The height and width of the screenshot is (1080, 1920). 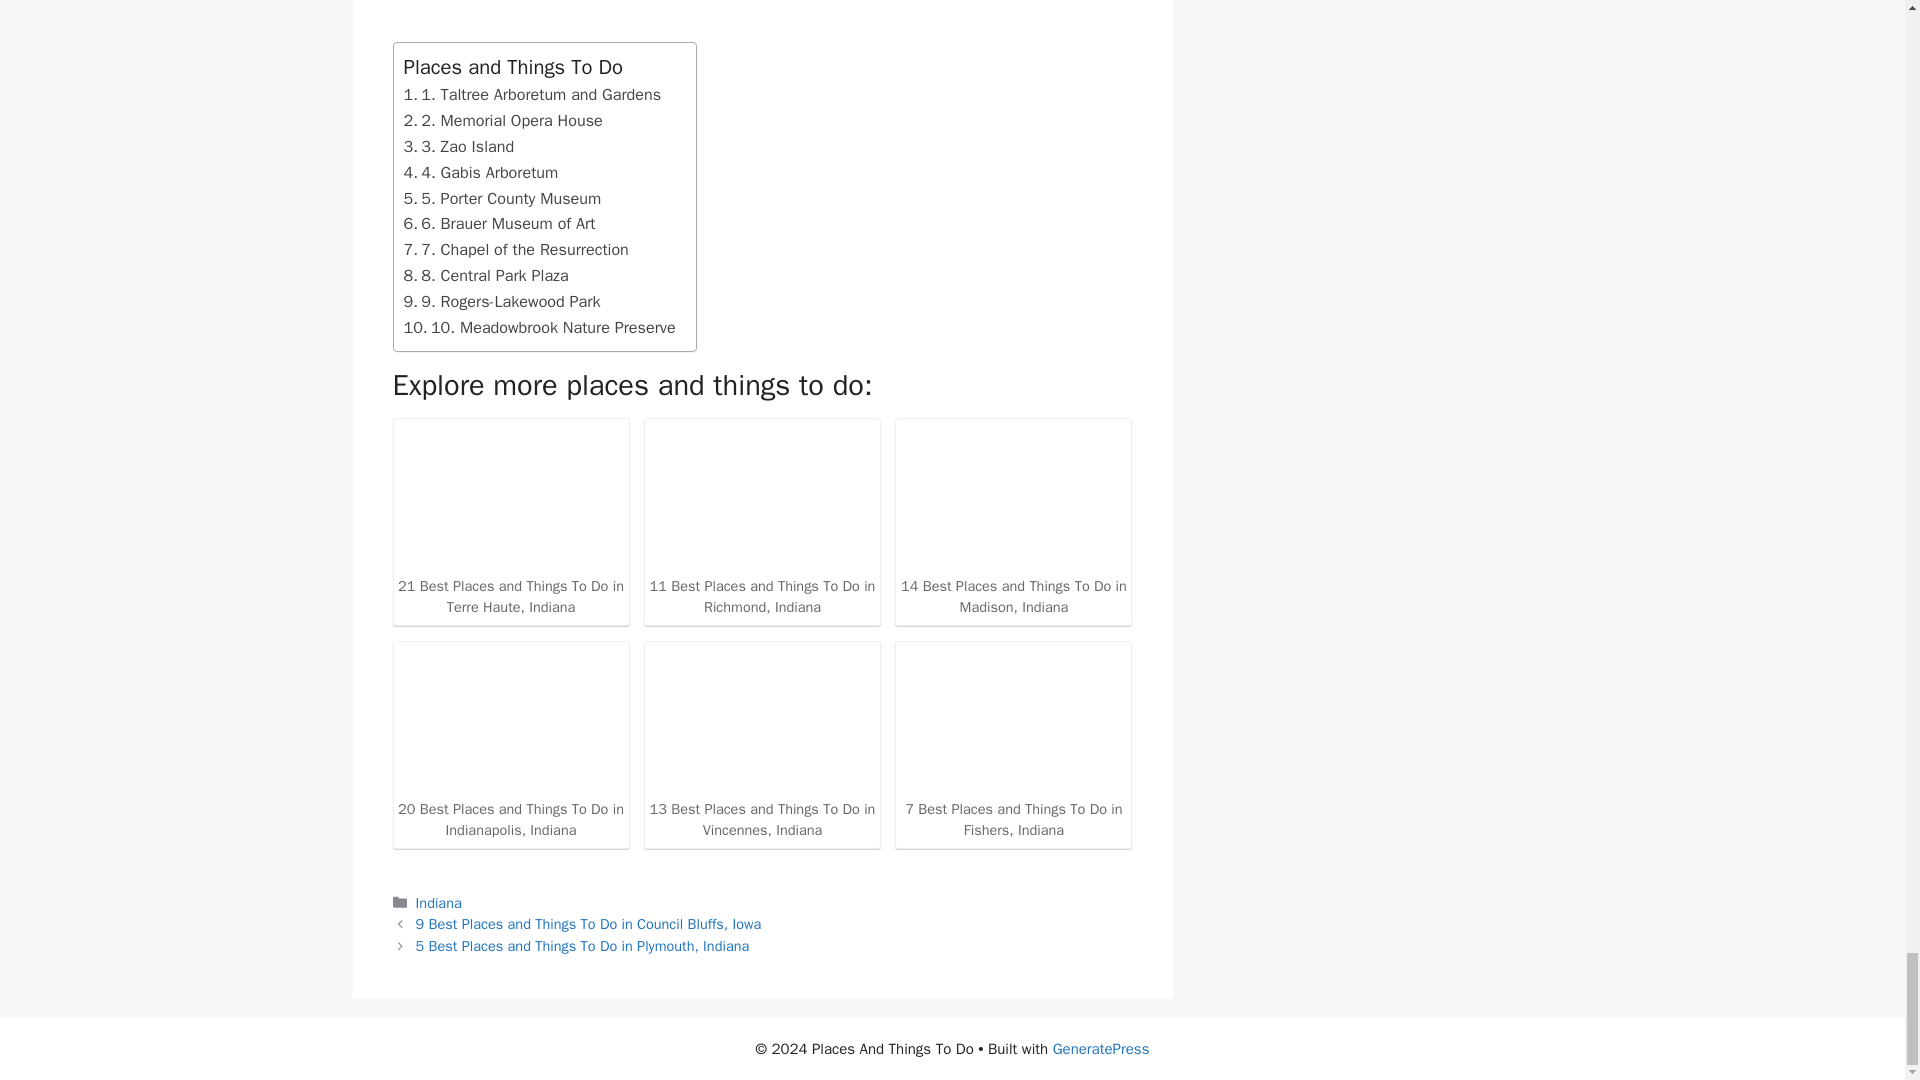 What do you see at coordinates (486, 276) in the screenshot?
I see `8. Central Park Plaza` at bounding box center [486, 276].